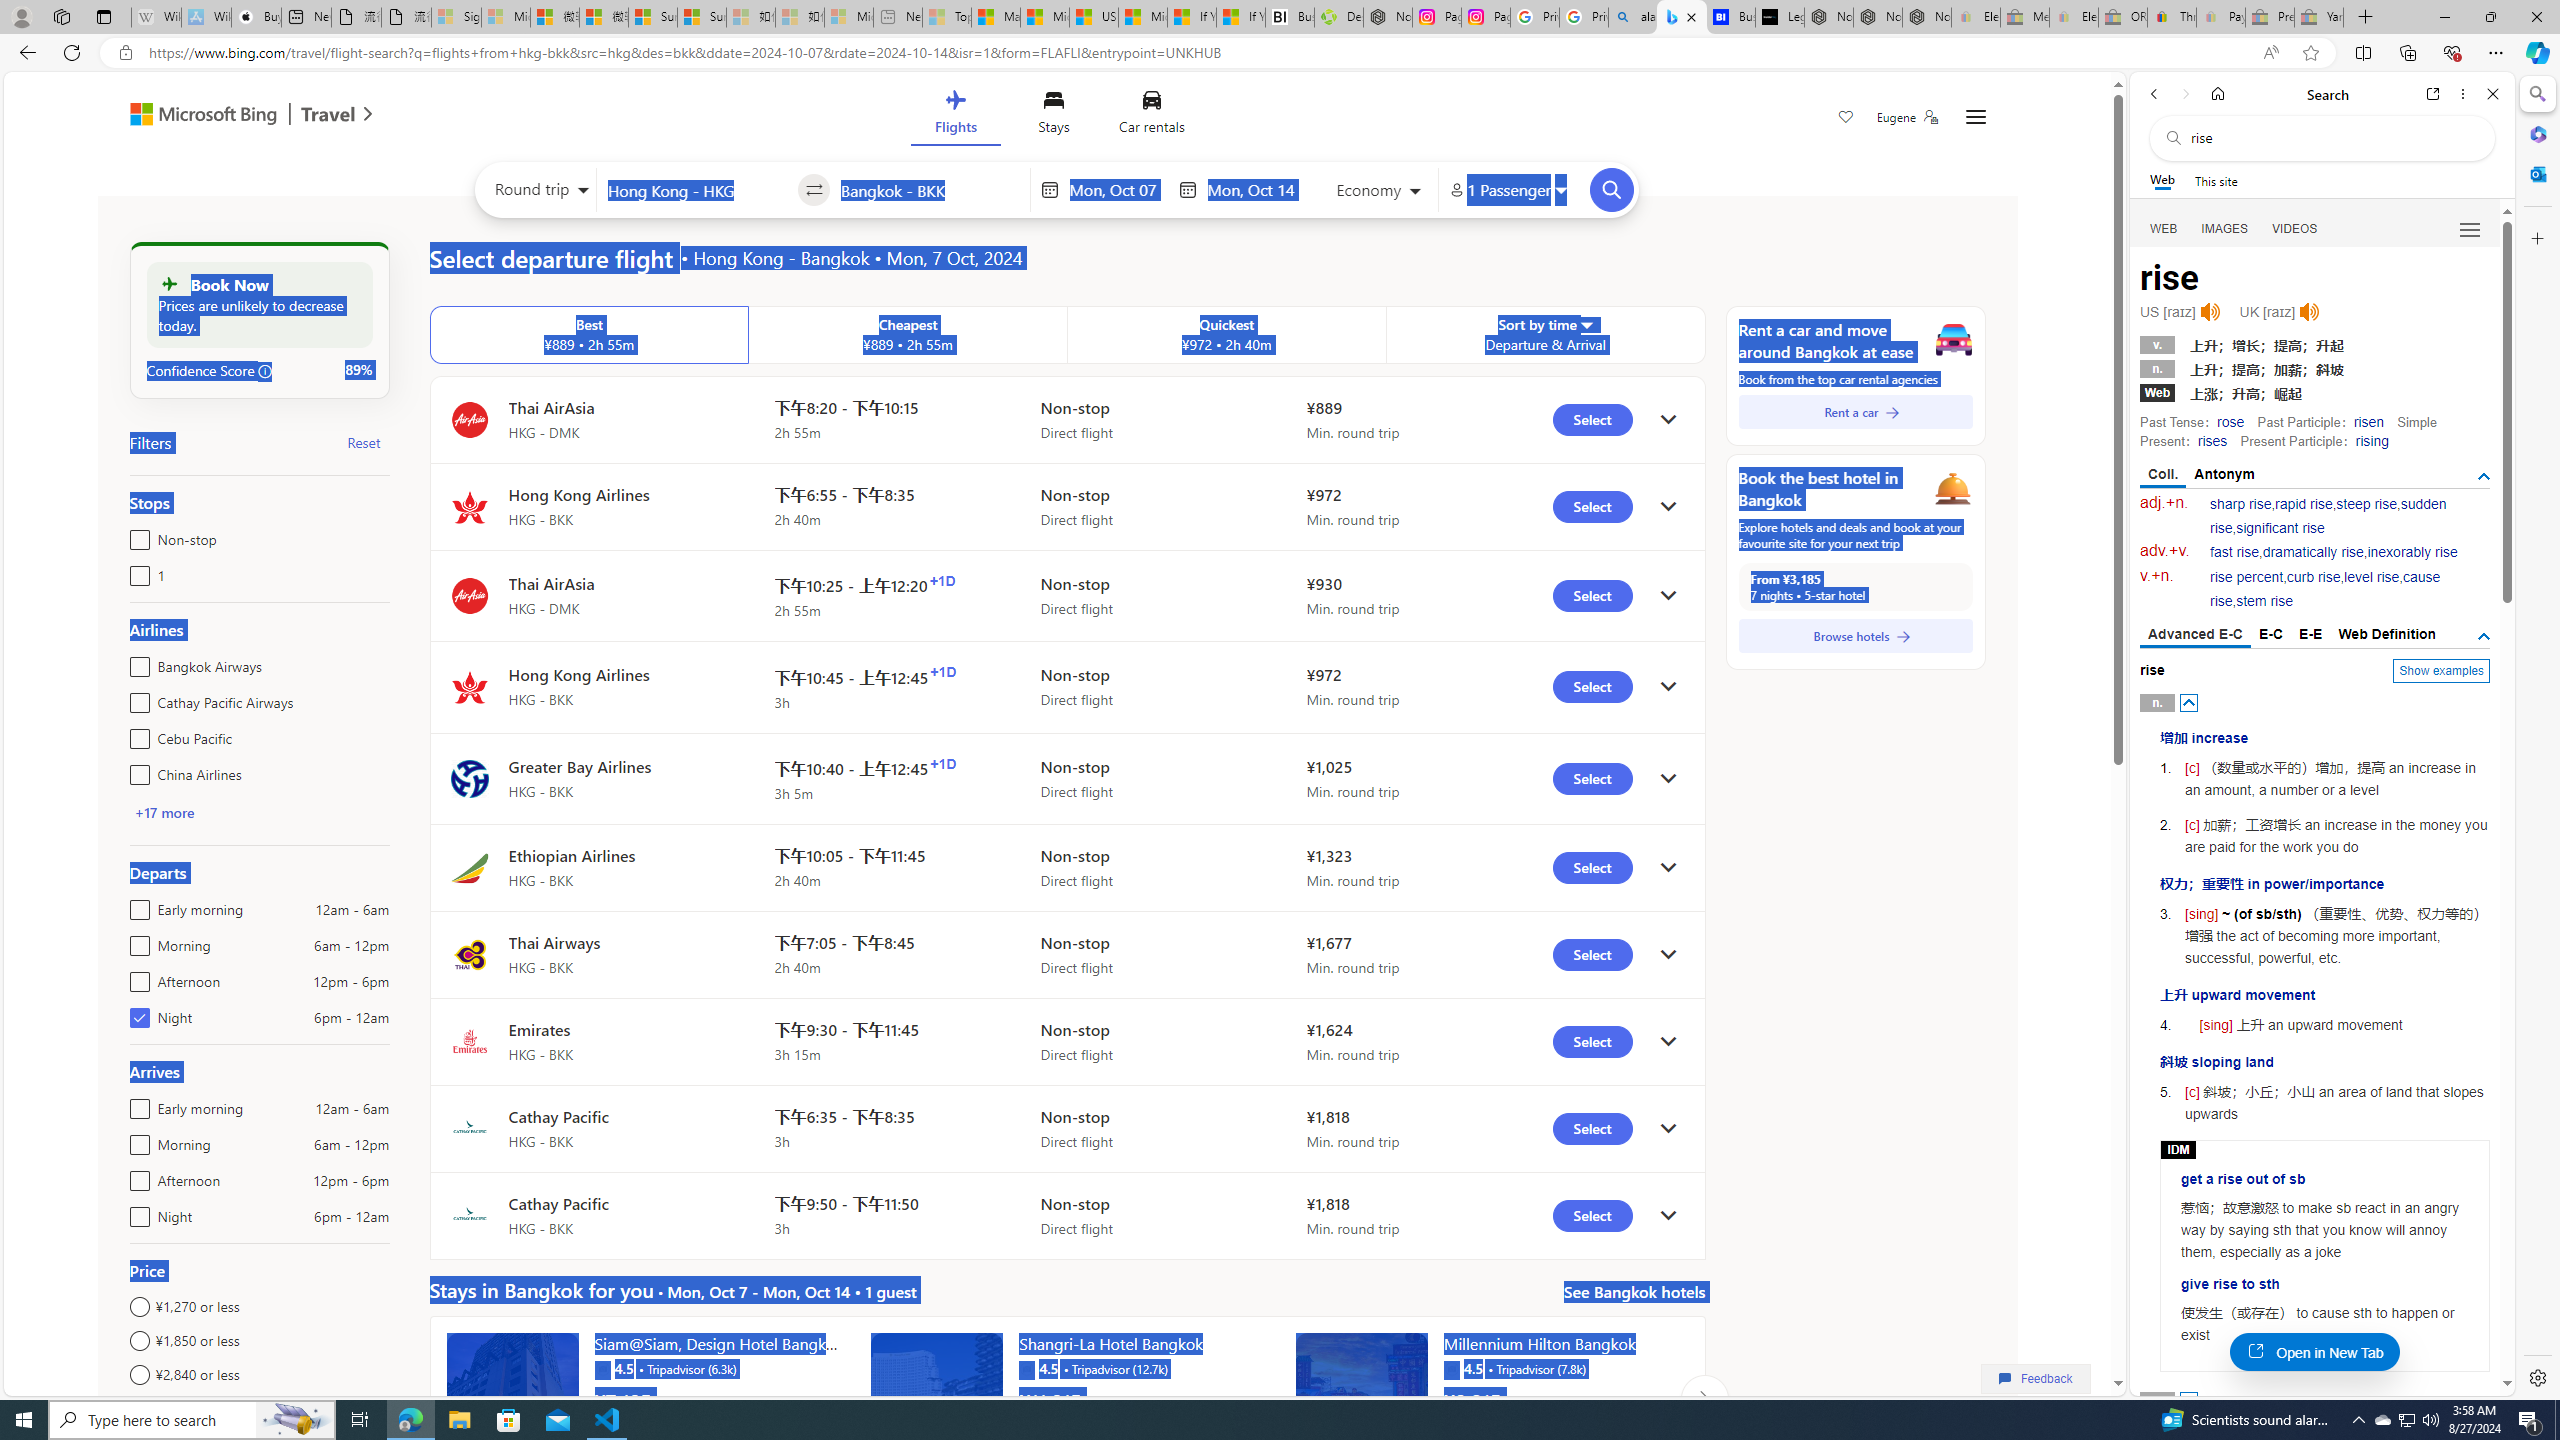 The image size is (2560, 1440). Describe the element at coordinates (469, 1216) in the screenshot. I see `Flight logo` at that location.